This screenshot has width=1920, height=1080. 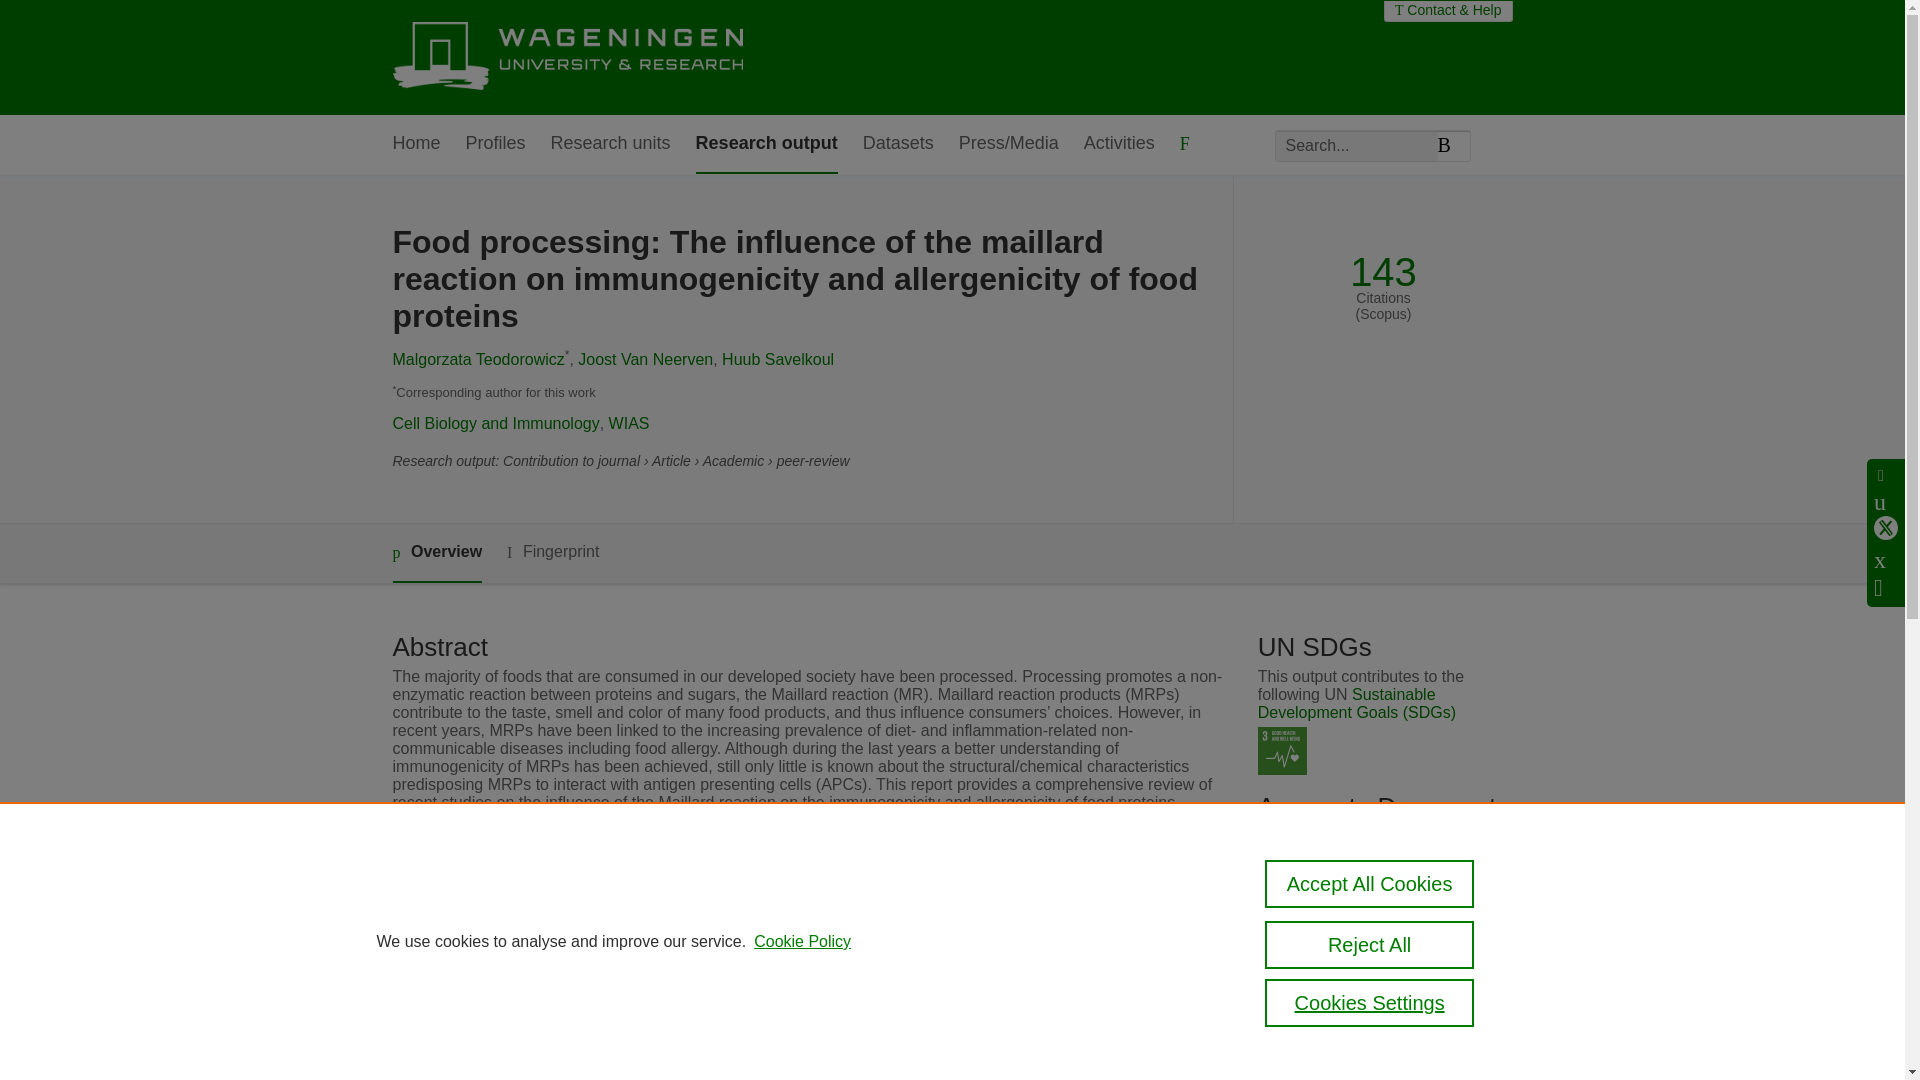 What do you see at coordinates (610, 144) in the screenshot?
I see `Research units` at bounding box center [610, 144].